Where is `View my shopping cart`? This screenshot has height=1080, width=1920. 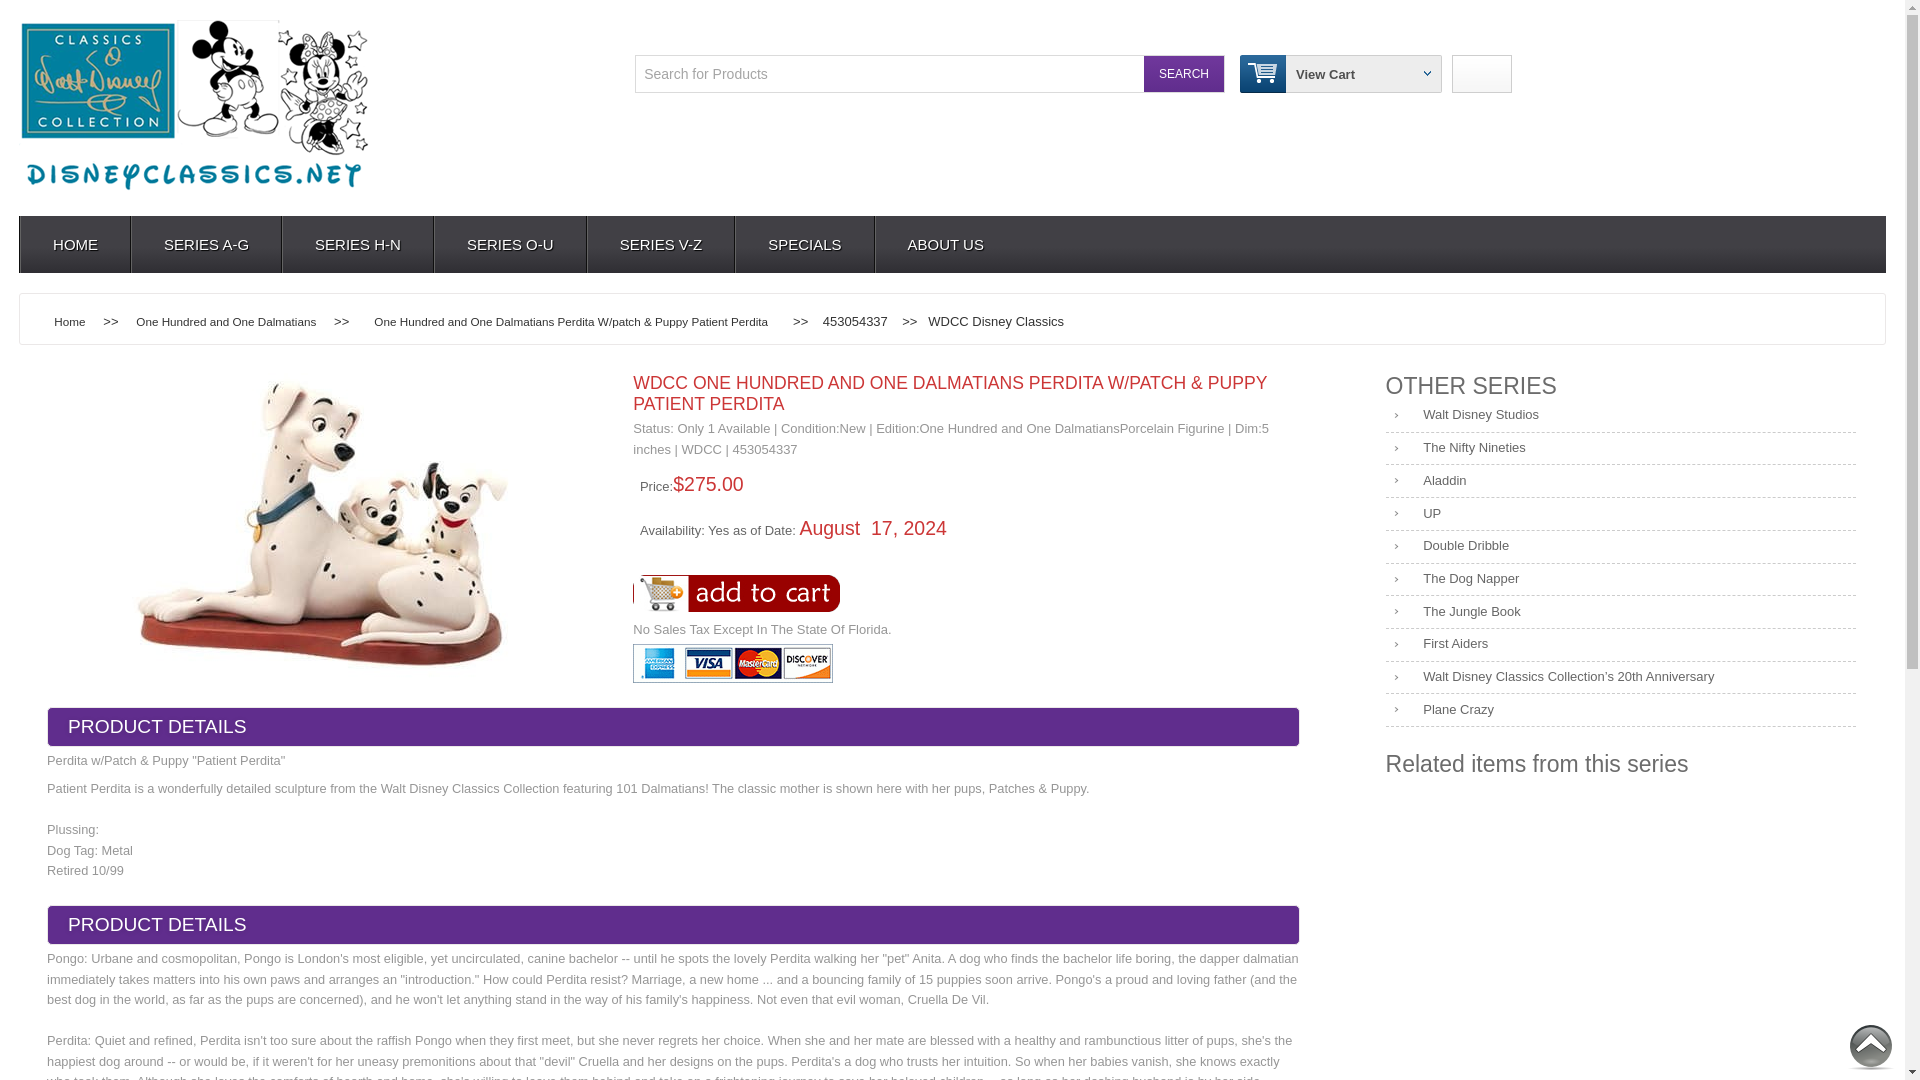
View my shopping cart is located at coordinates (1326, 73).